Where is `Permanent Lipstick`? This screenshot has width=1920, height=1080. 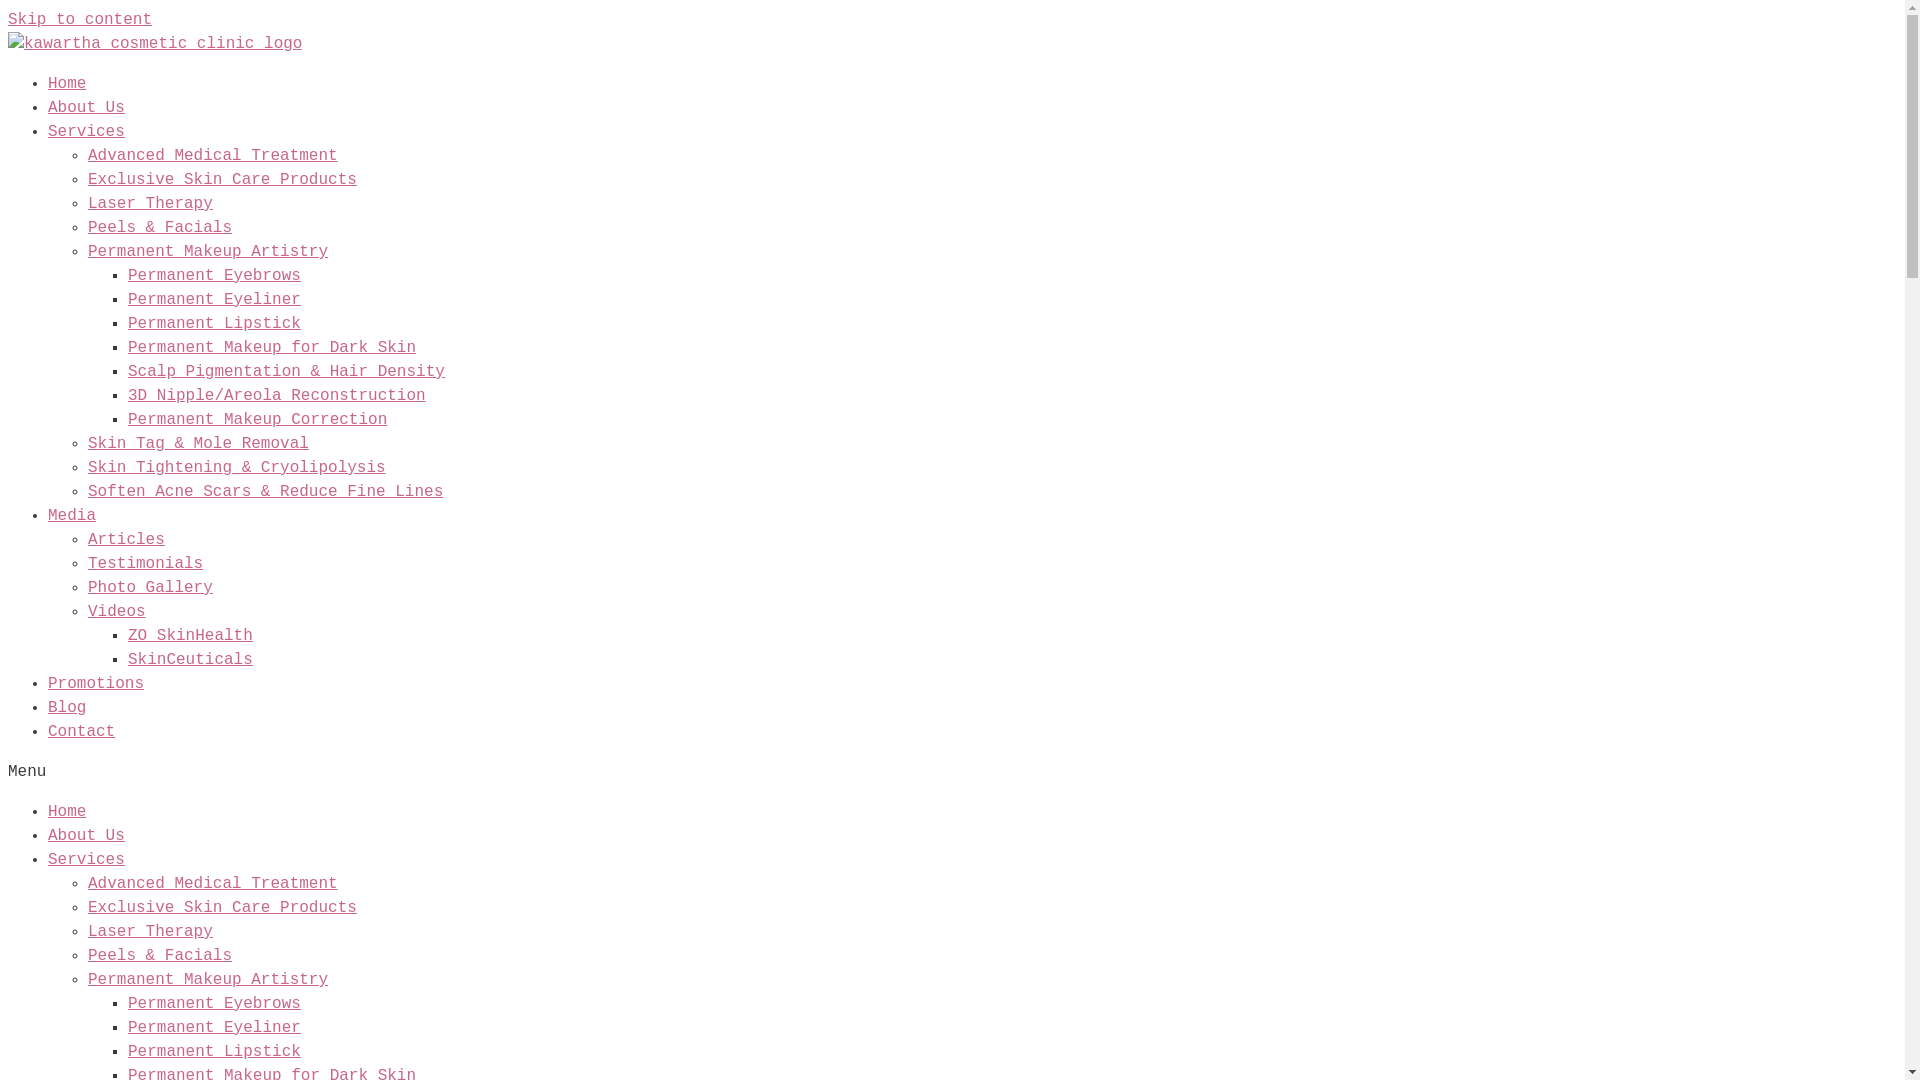
Permanent Lipstick is located at coordinates (214, 1052).